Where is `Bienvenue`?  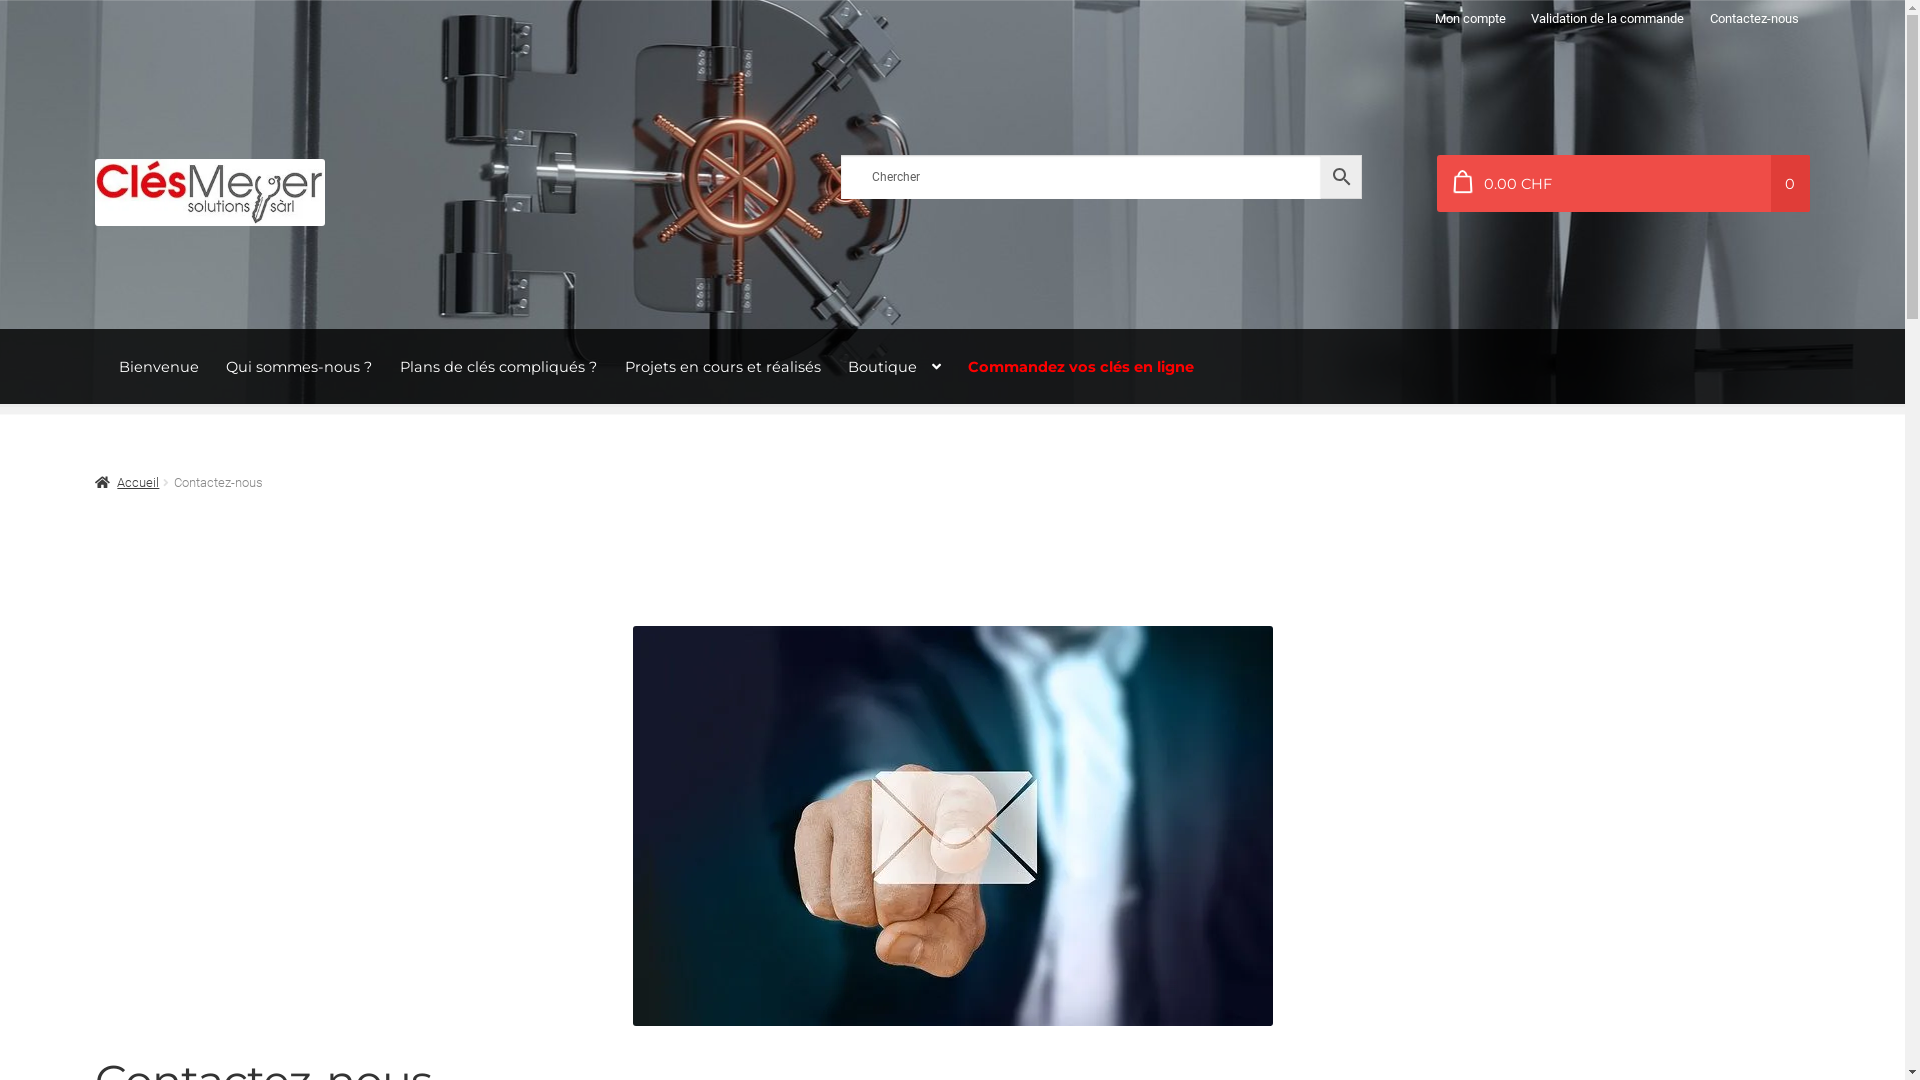 Bienvenue is located at coordinates (159, 366).